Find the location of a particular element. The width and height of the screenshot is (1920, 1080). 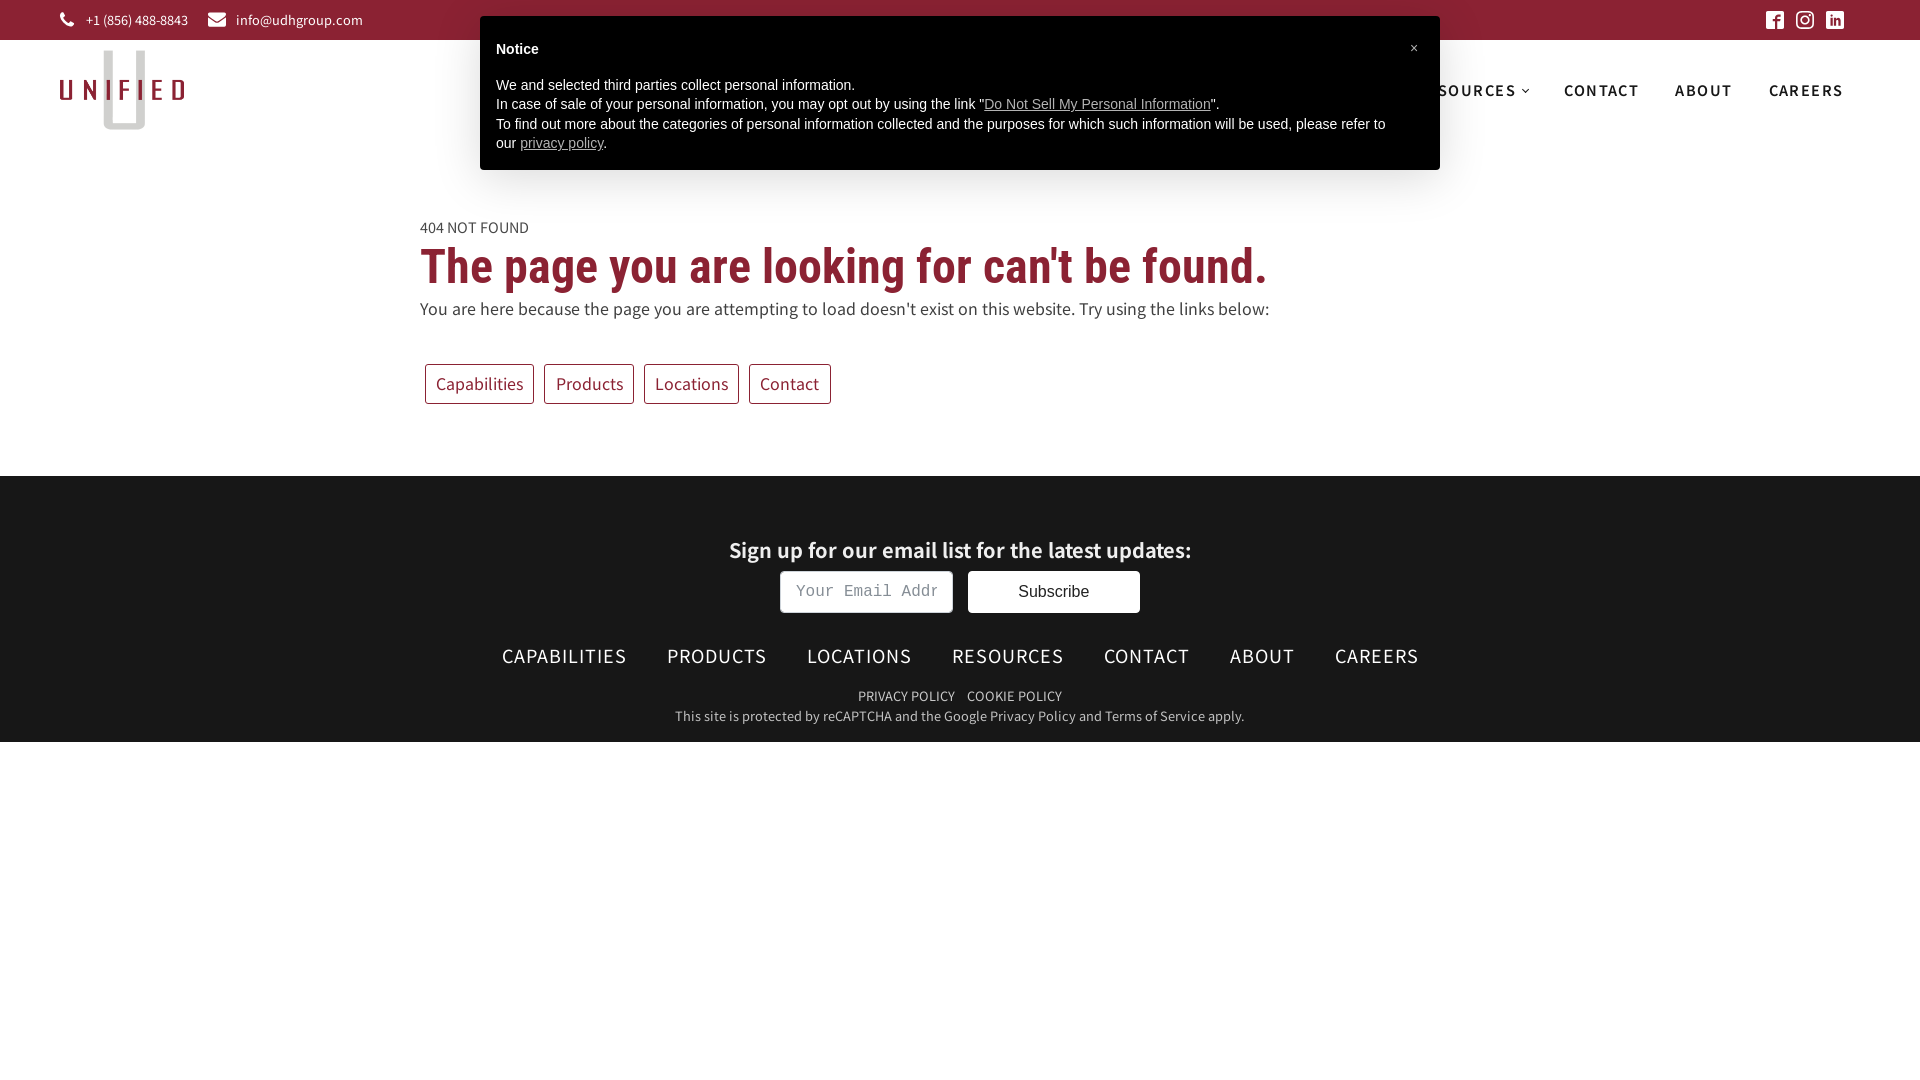

Capabilities is located at coordinates (480, 384).